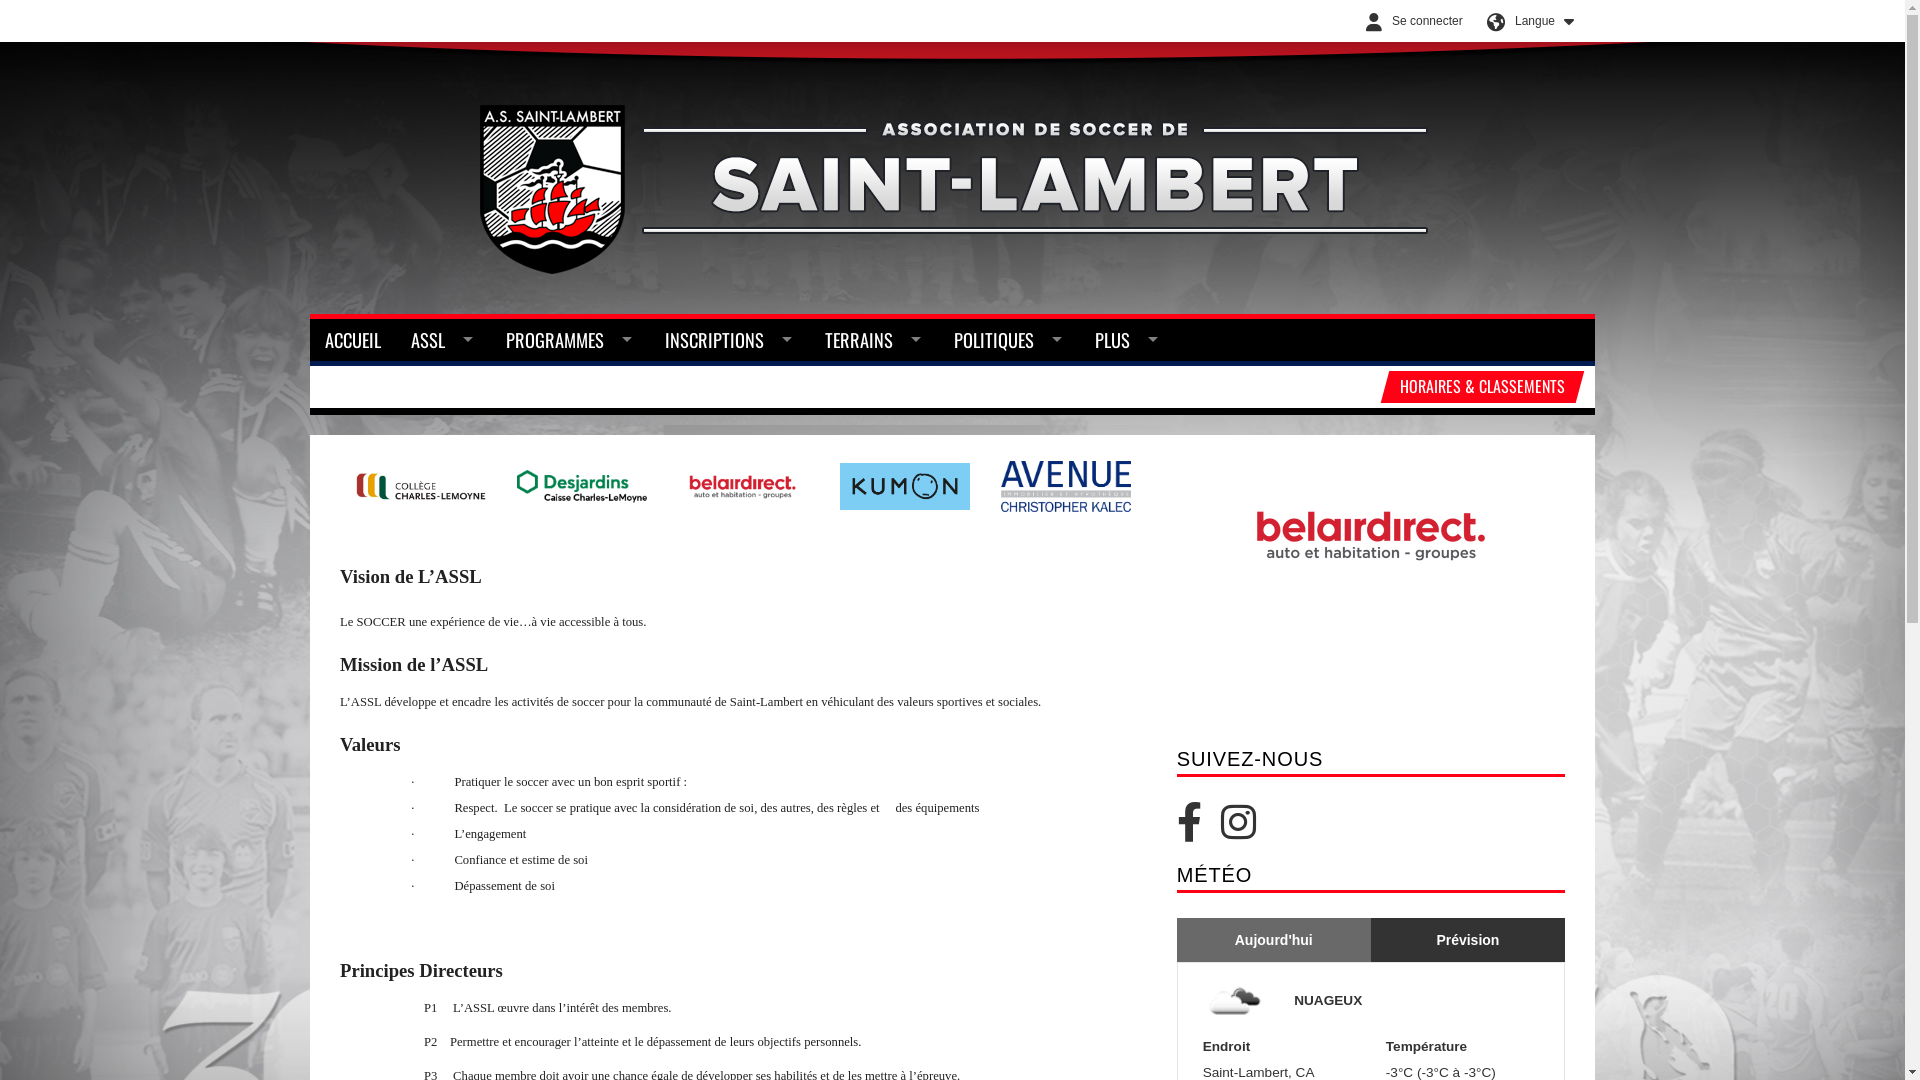 This screenshot has height=1080, width=1920. I want to click on PLUS, so click(1128, 340).